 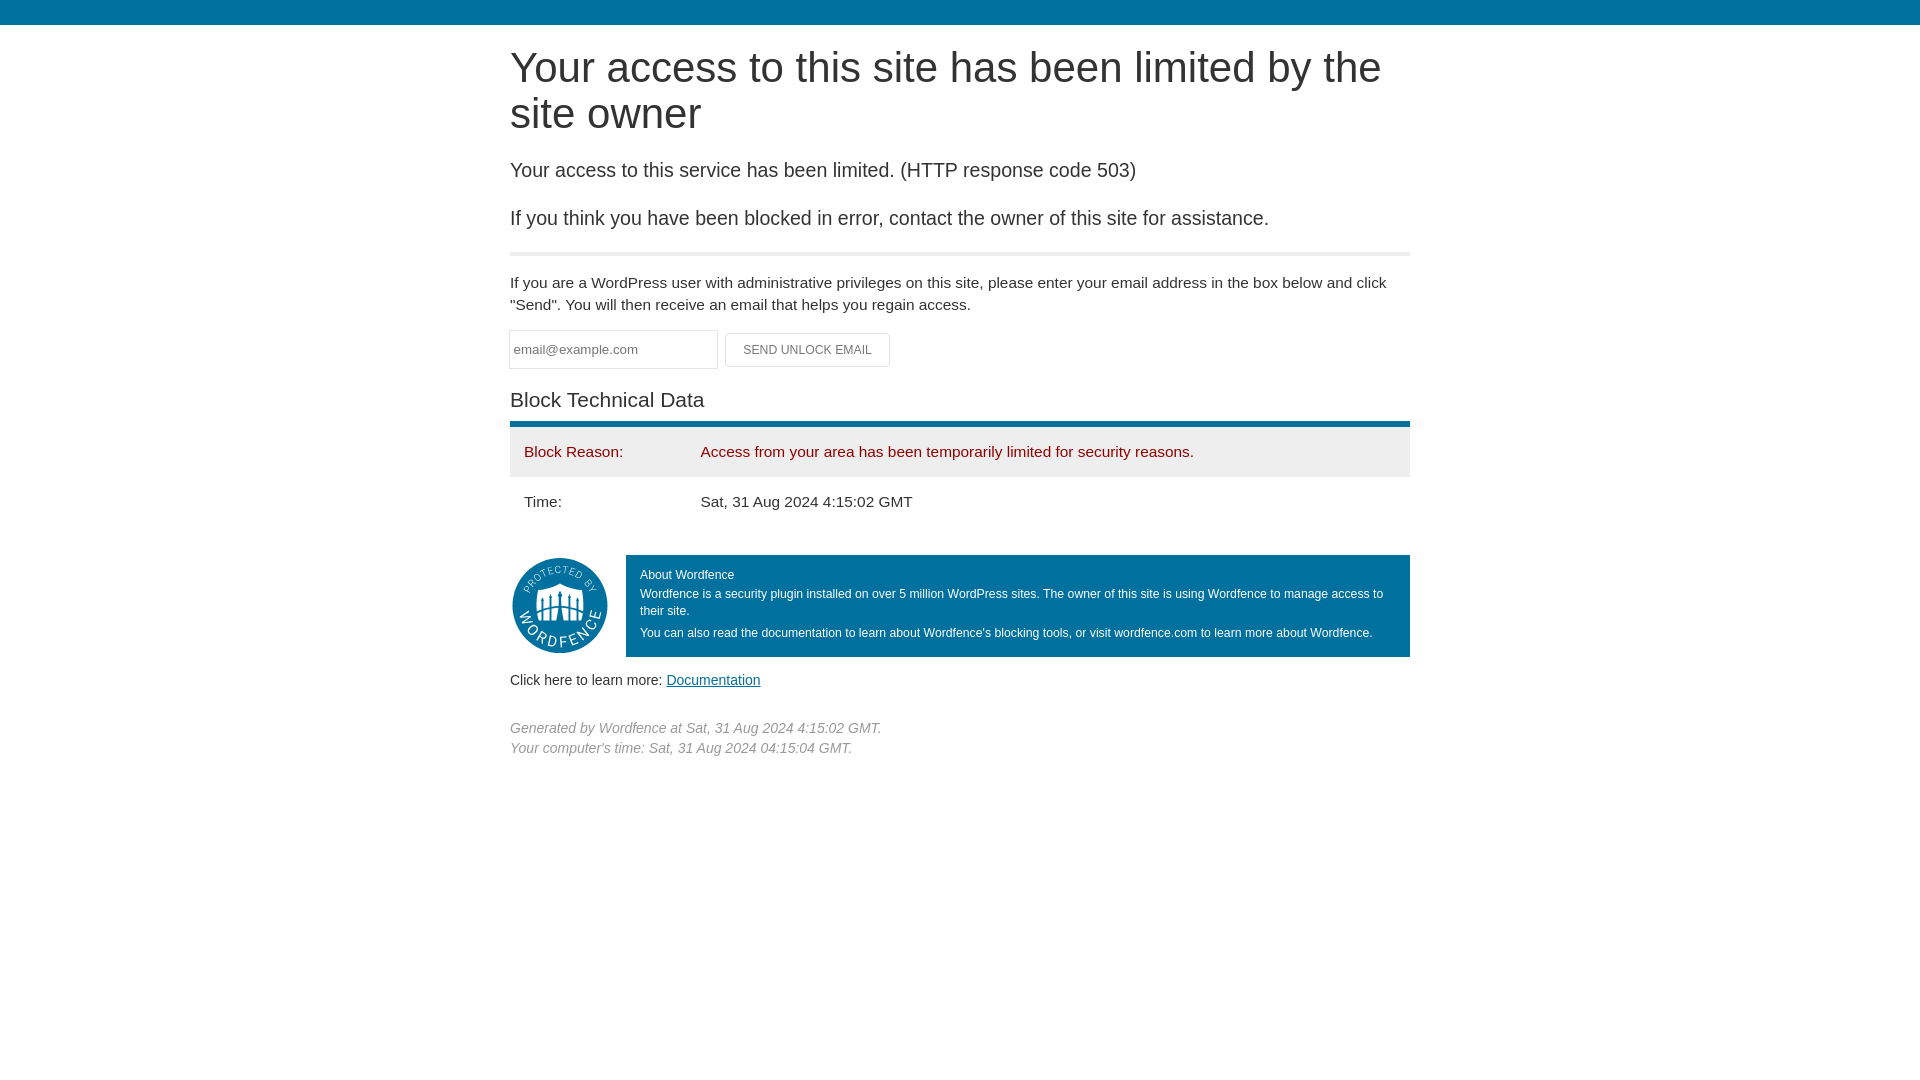 I want to click on Documentation, so click(x=713, y=679).